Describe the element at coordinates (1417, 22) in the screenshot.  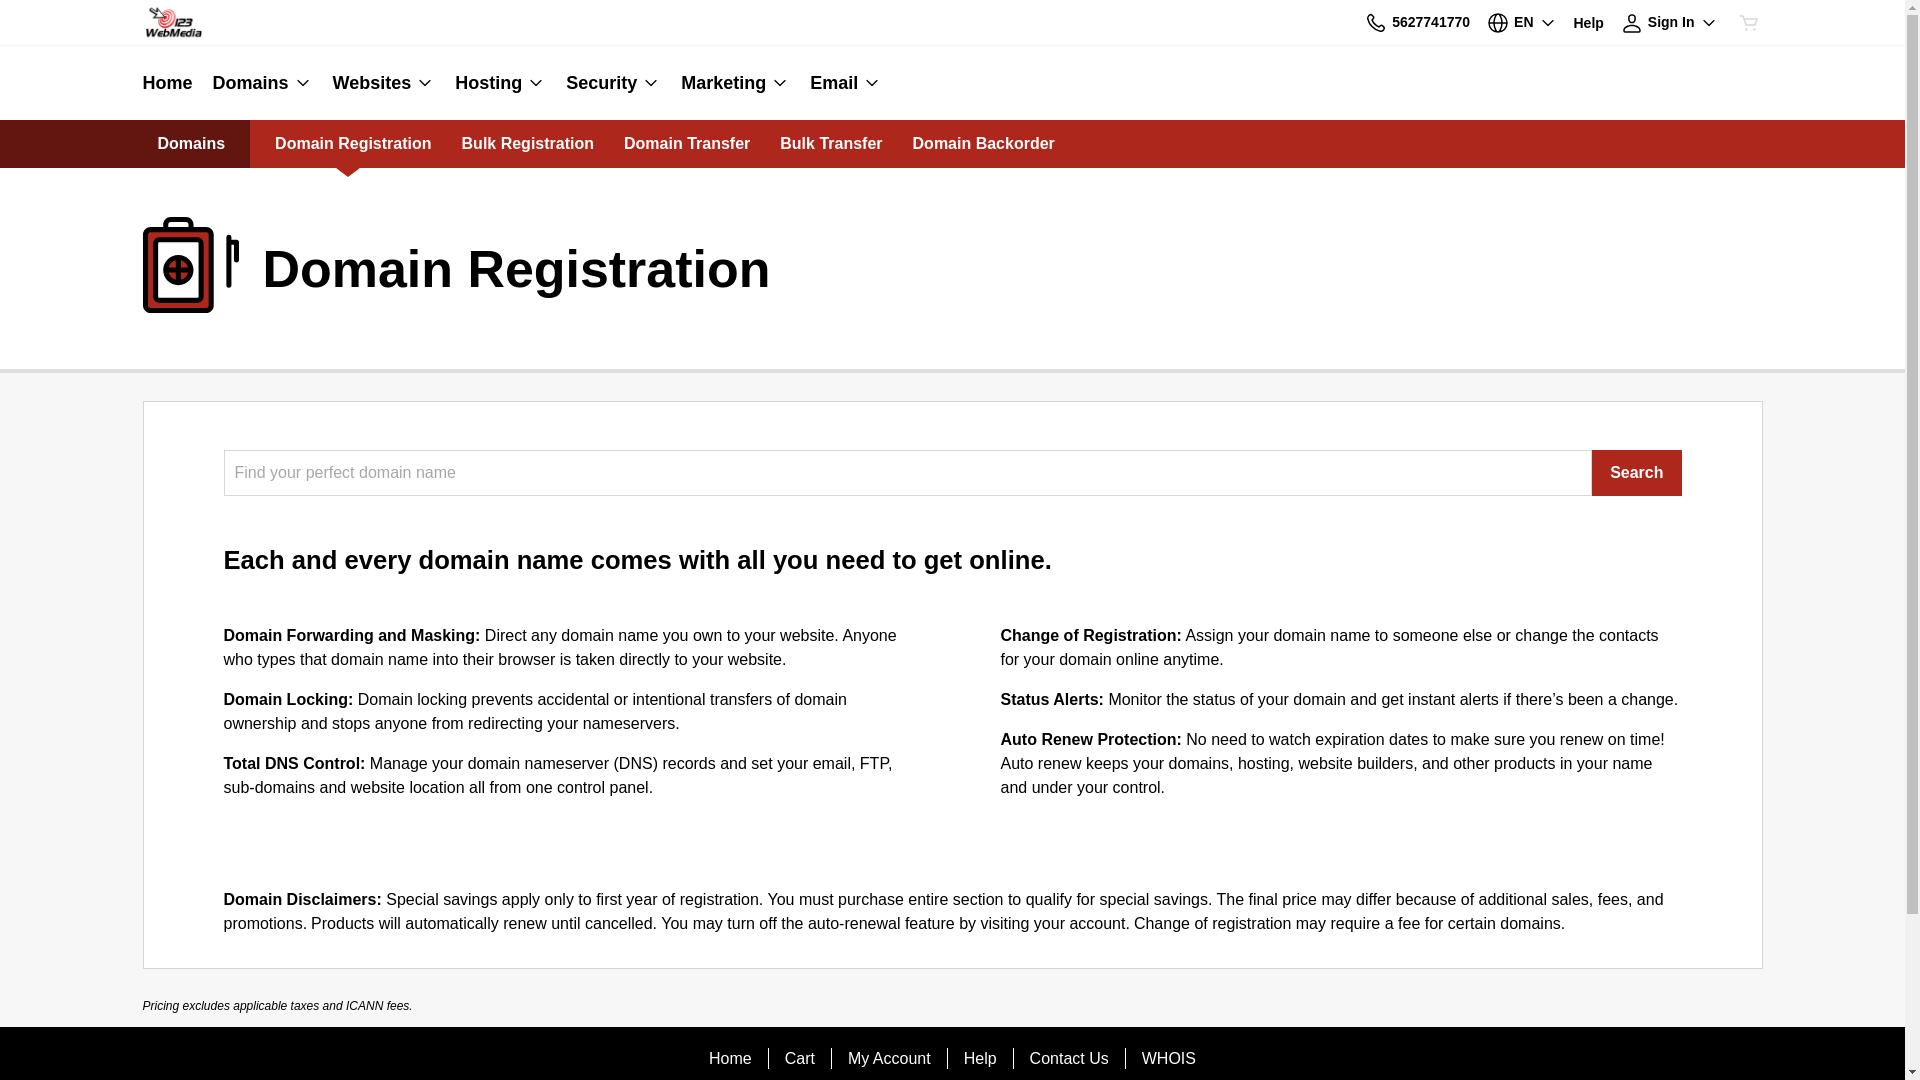
I see `5627741770` at that location.